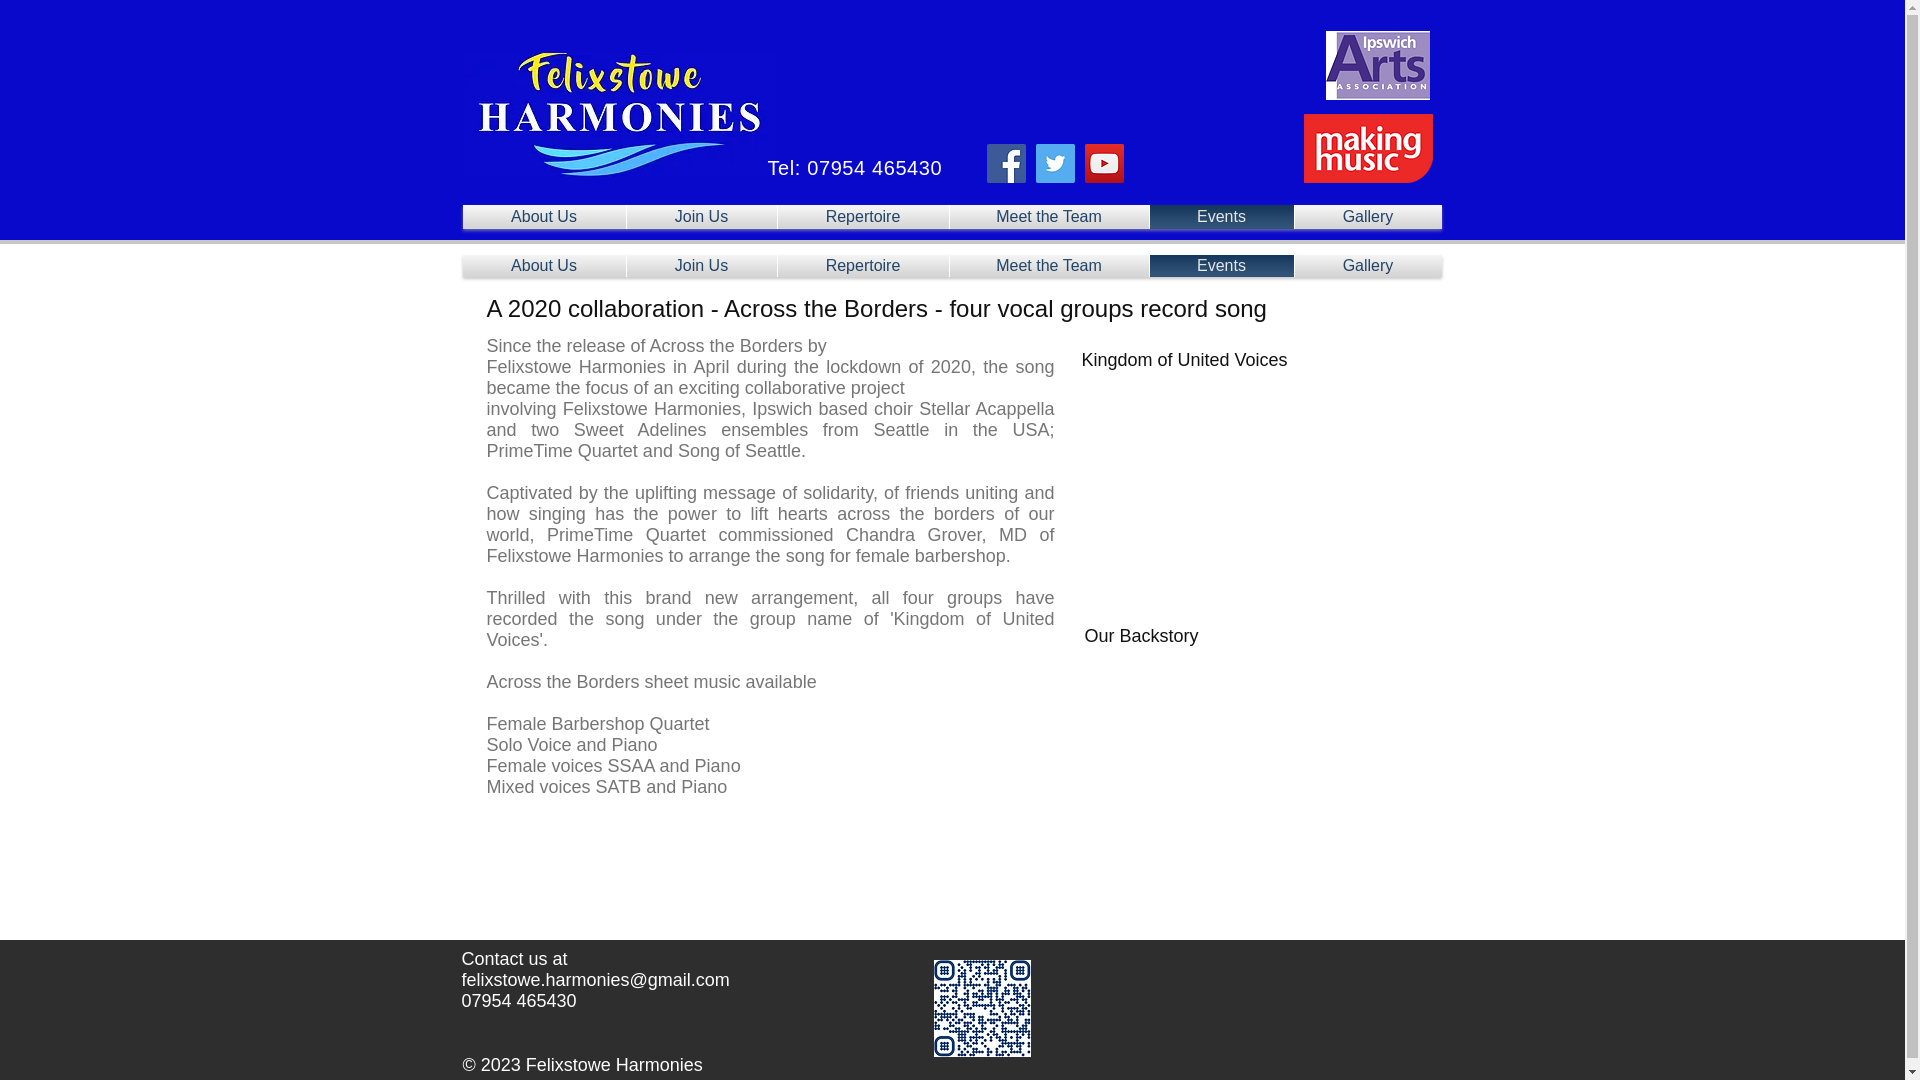 Image resolution: width=1920 pixels, height=1080 pixels. I want to click on Join Us, so click(700, 216).